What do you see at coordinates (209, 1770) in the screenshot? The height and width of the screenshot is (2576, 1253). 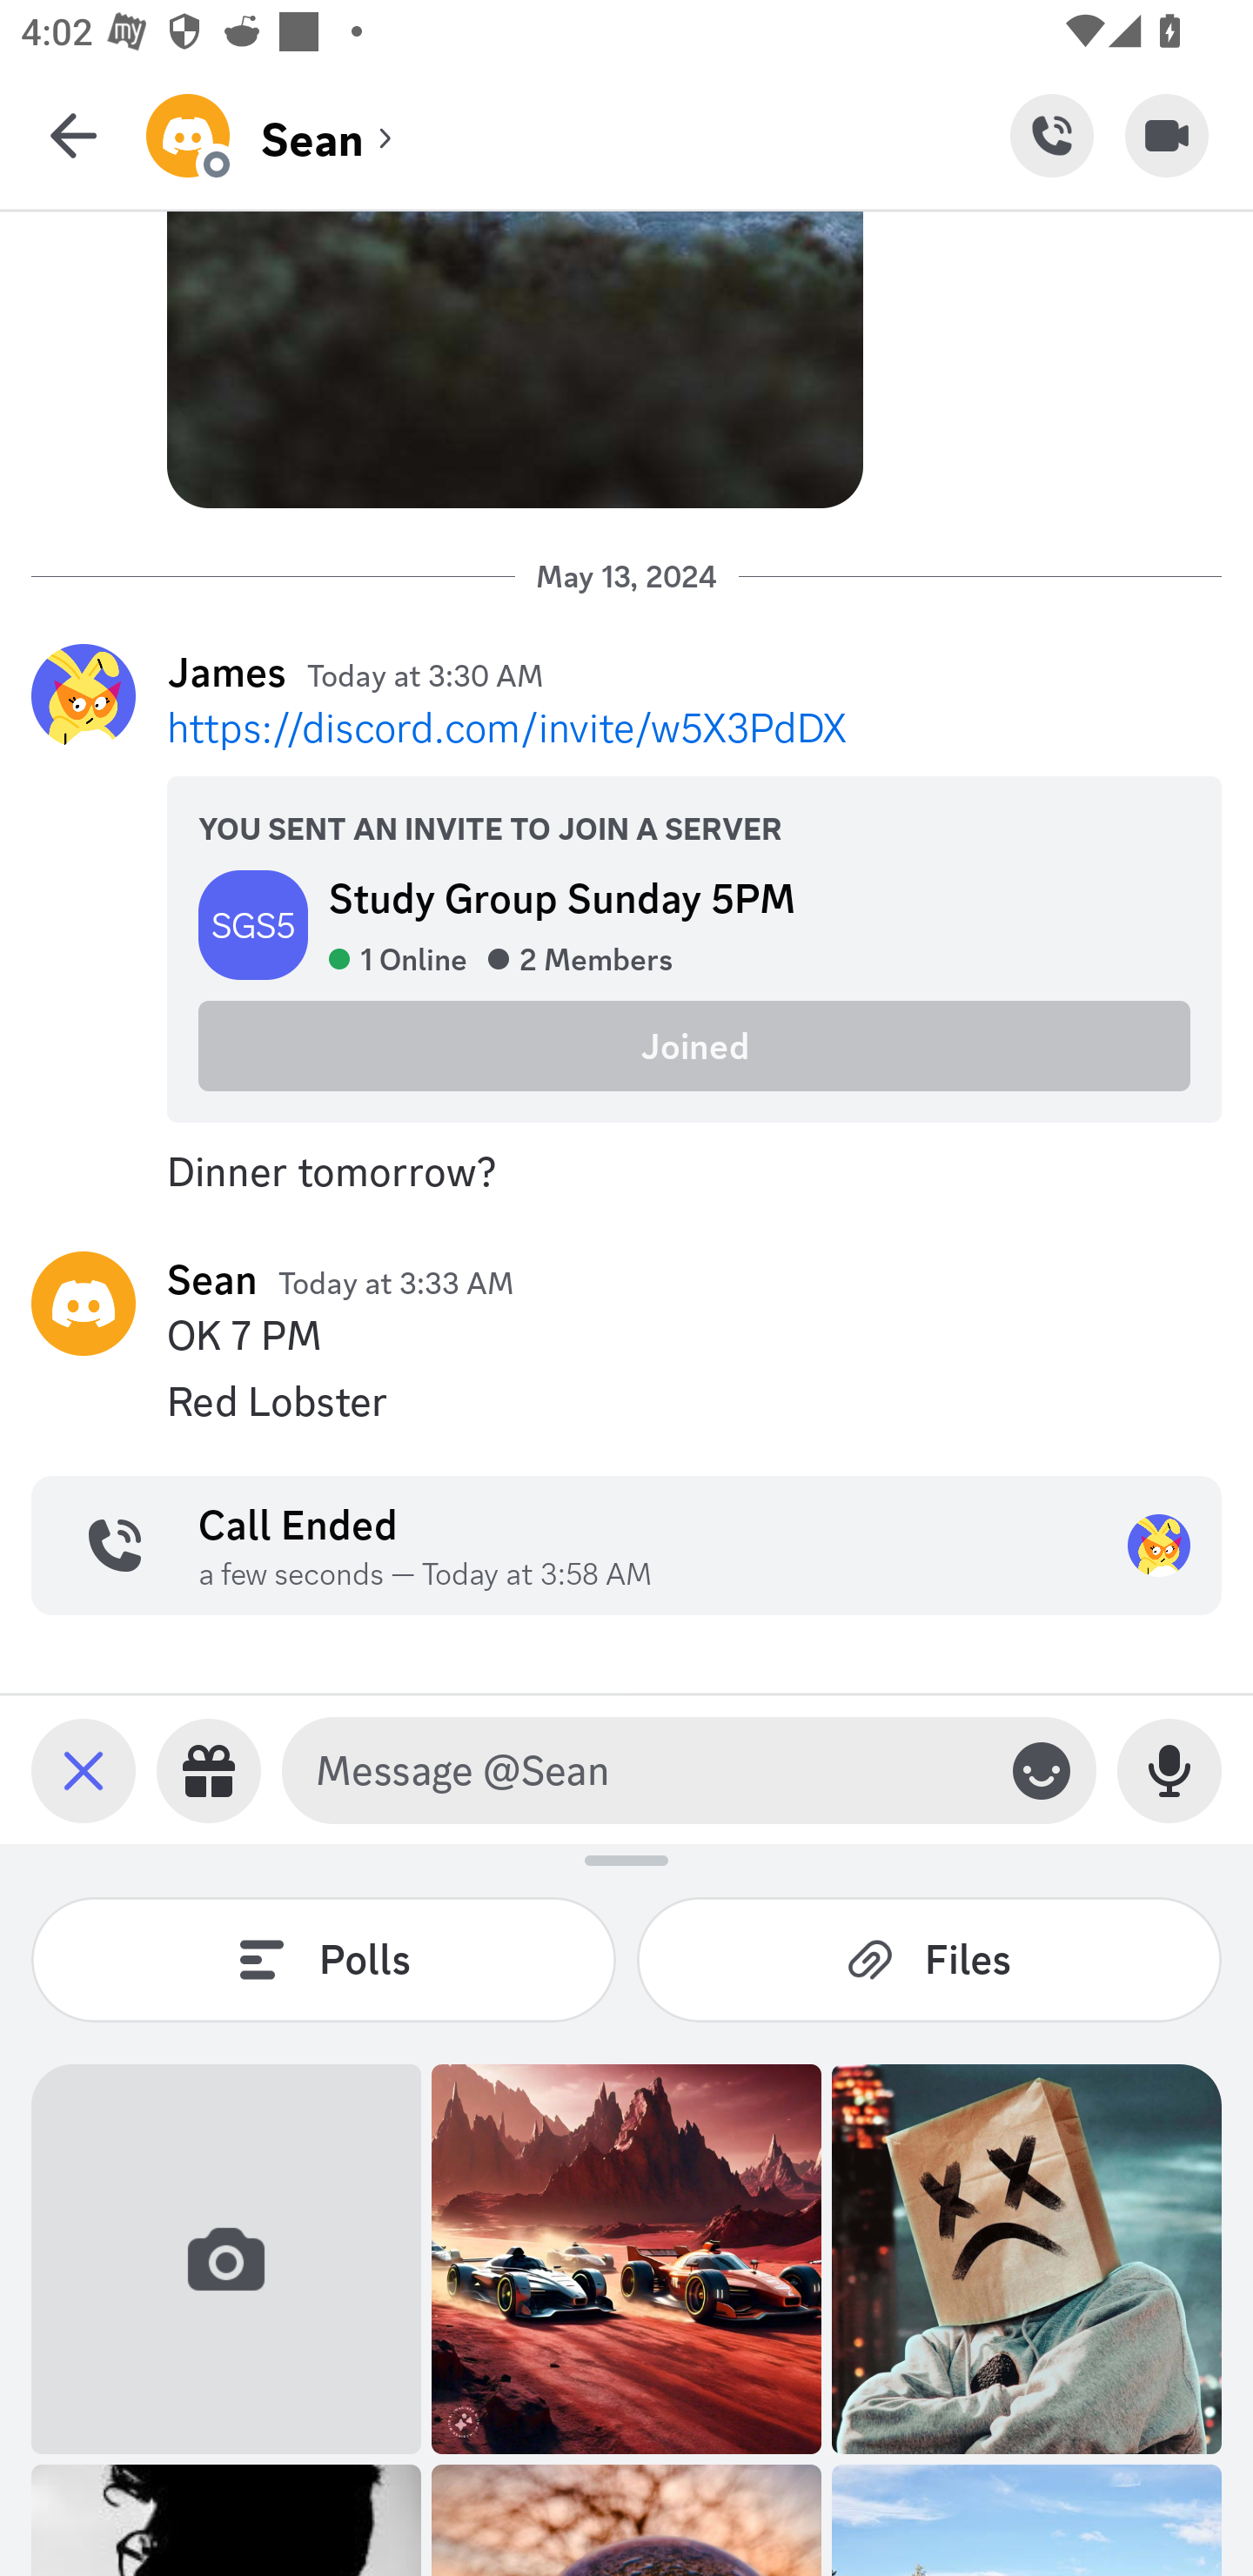 I see `Send a gift` at bounding box center [209, 1770].